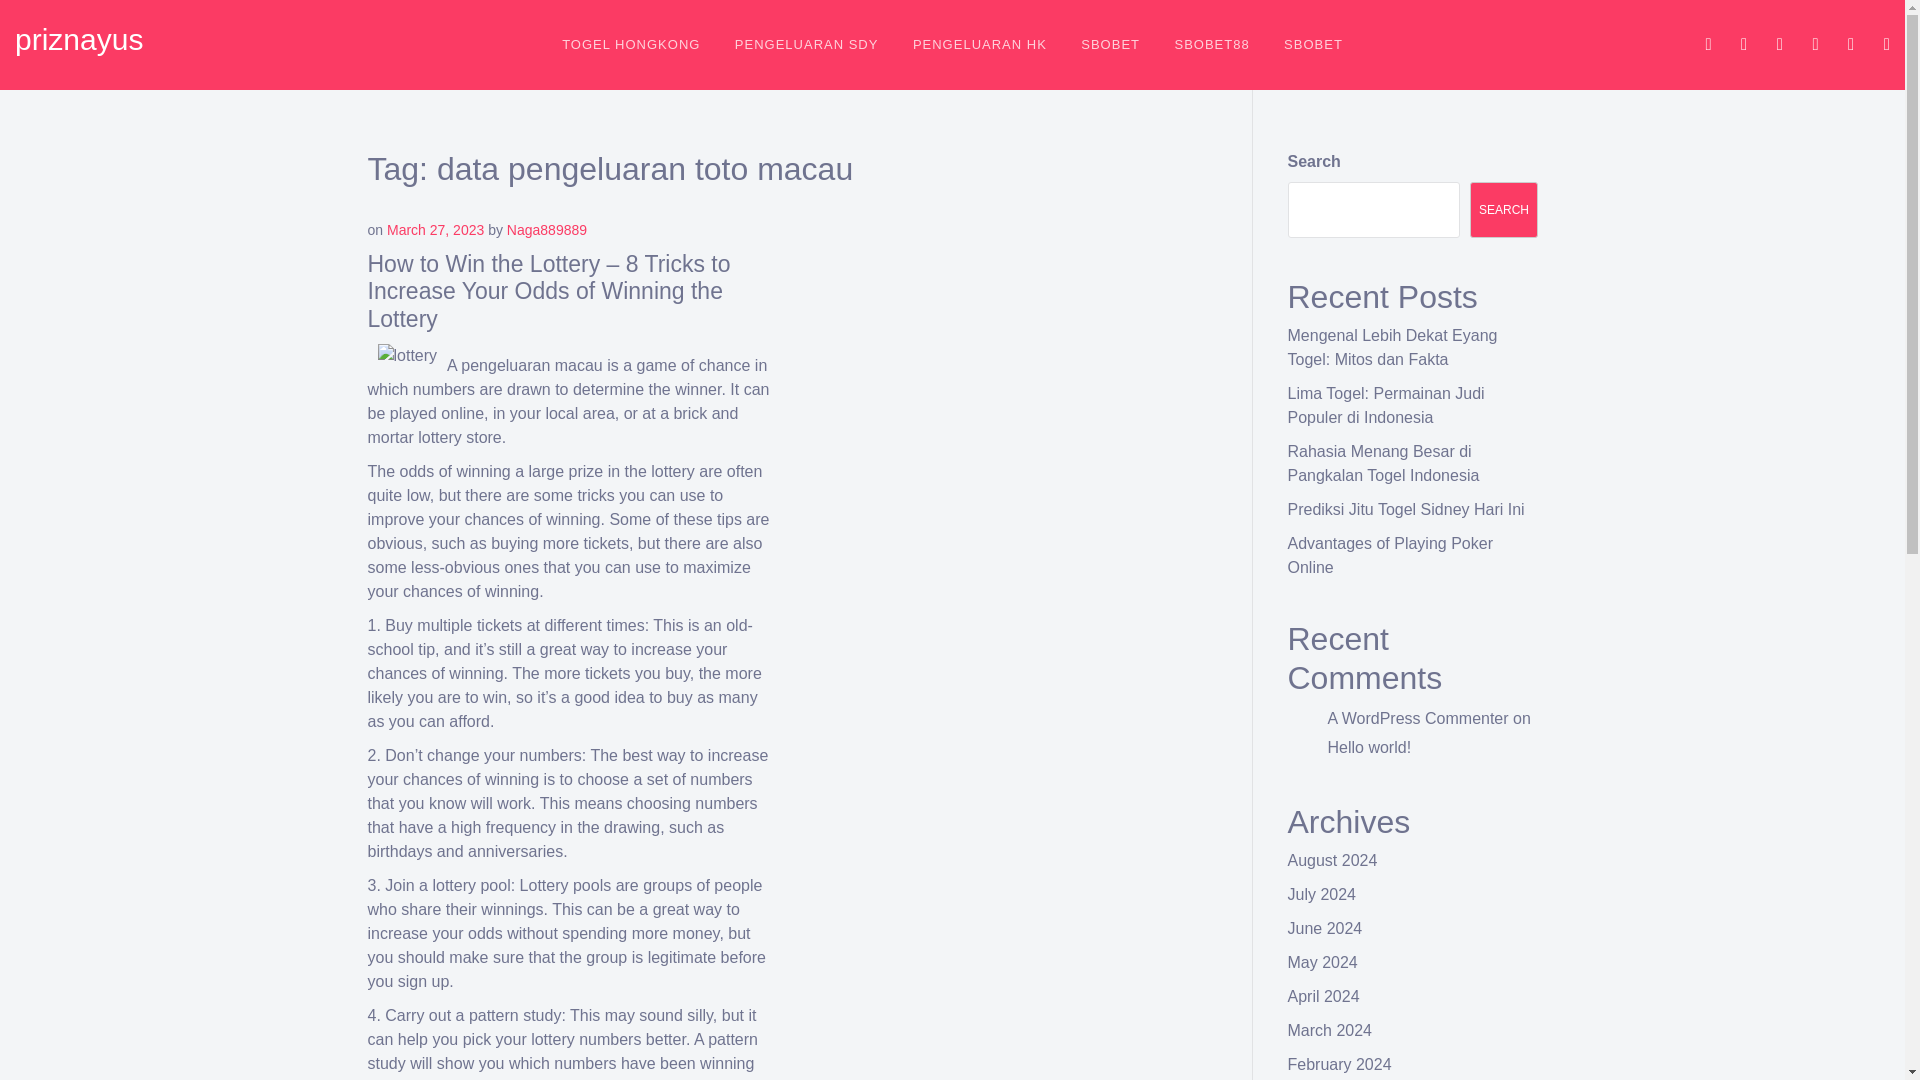 This screenshot has width=1920, height=1080. What do you see at coordinates (1313, 44) in the screenshot?
I see `SBOBET` at bounding box center [1313, 44].